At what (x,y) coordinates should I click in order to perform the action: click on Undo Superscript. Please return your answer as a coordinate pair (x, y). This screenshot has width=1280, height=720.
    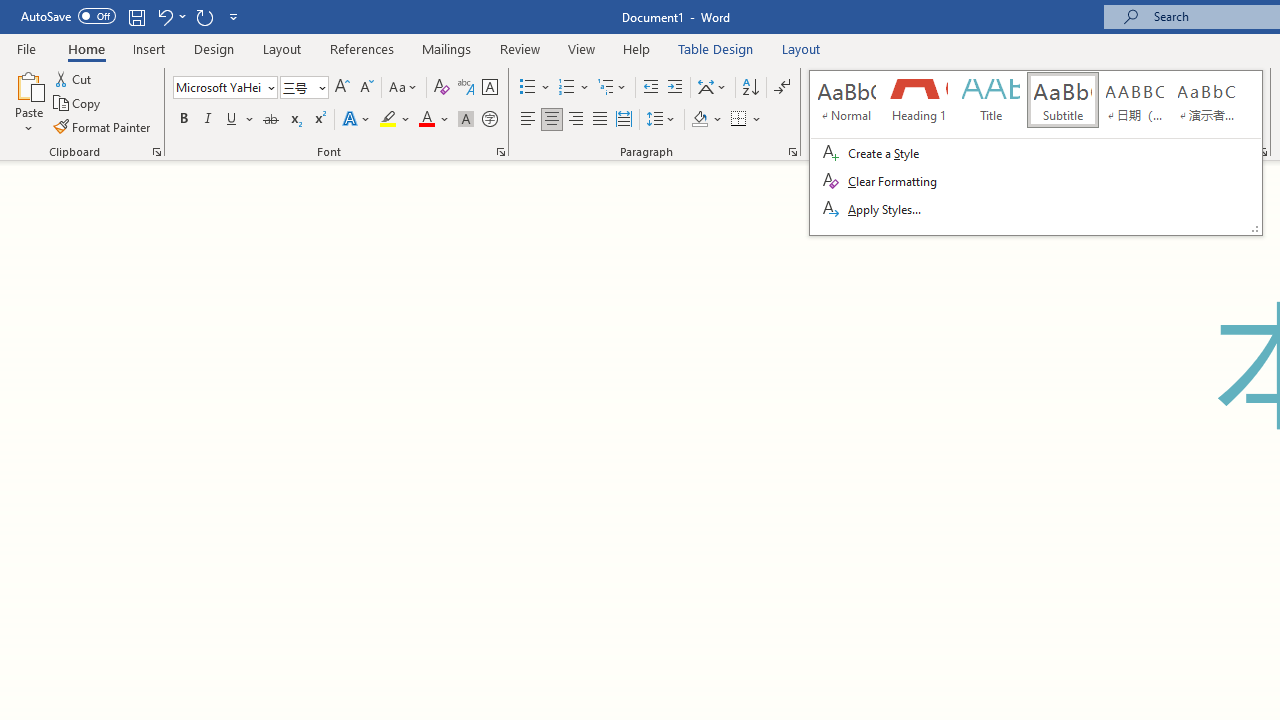
    Looking at the image, I should click on (170, 16).